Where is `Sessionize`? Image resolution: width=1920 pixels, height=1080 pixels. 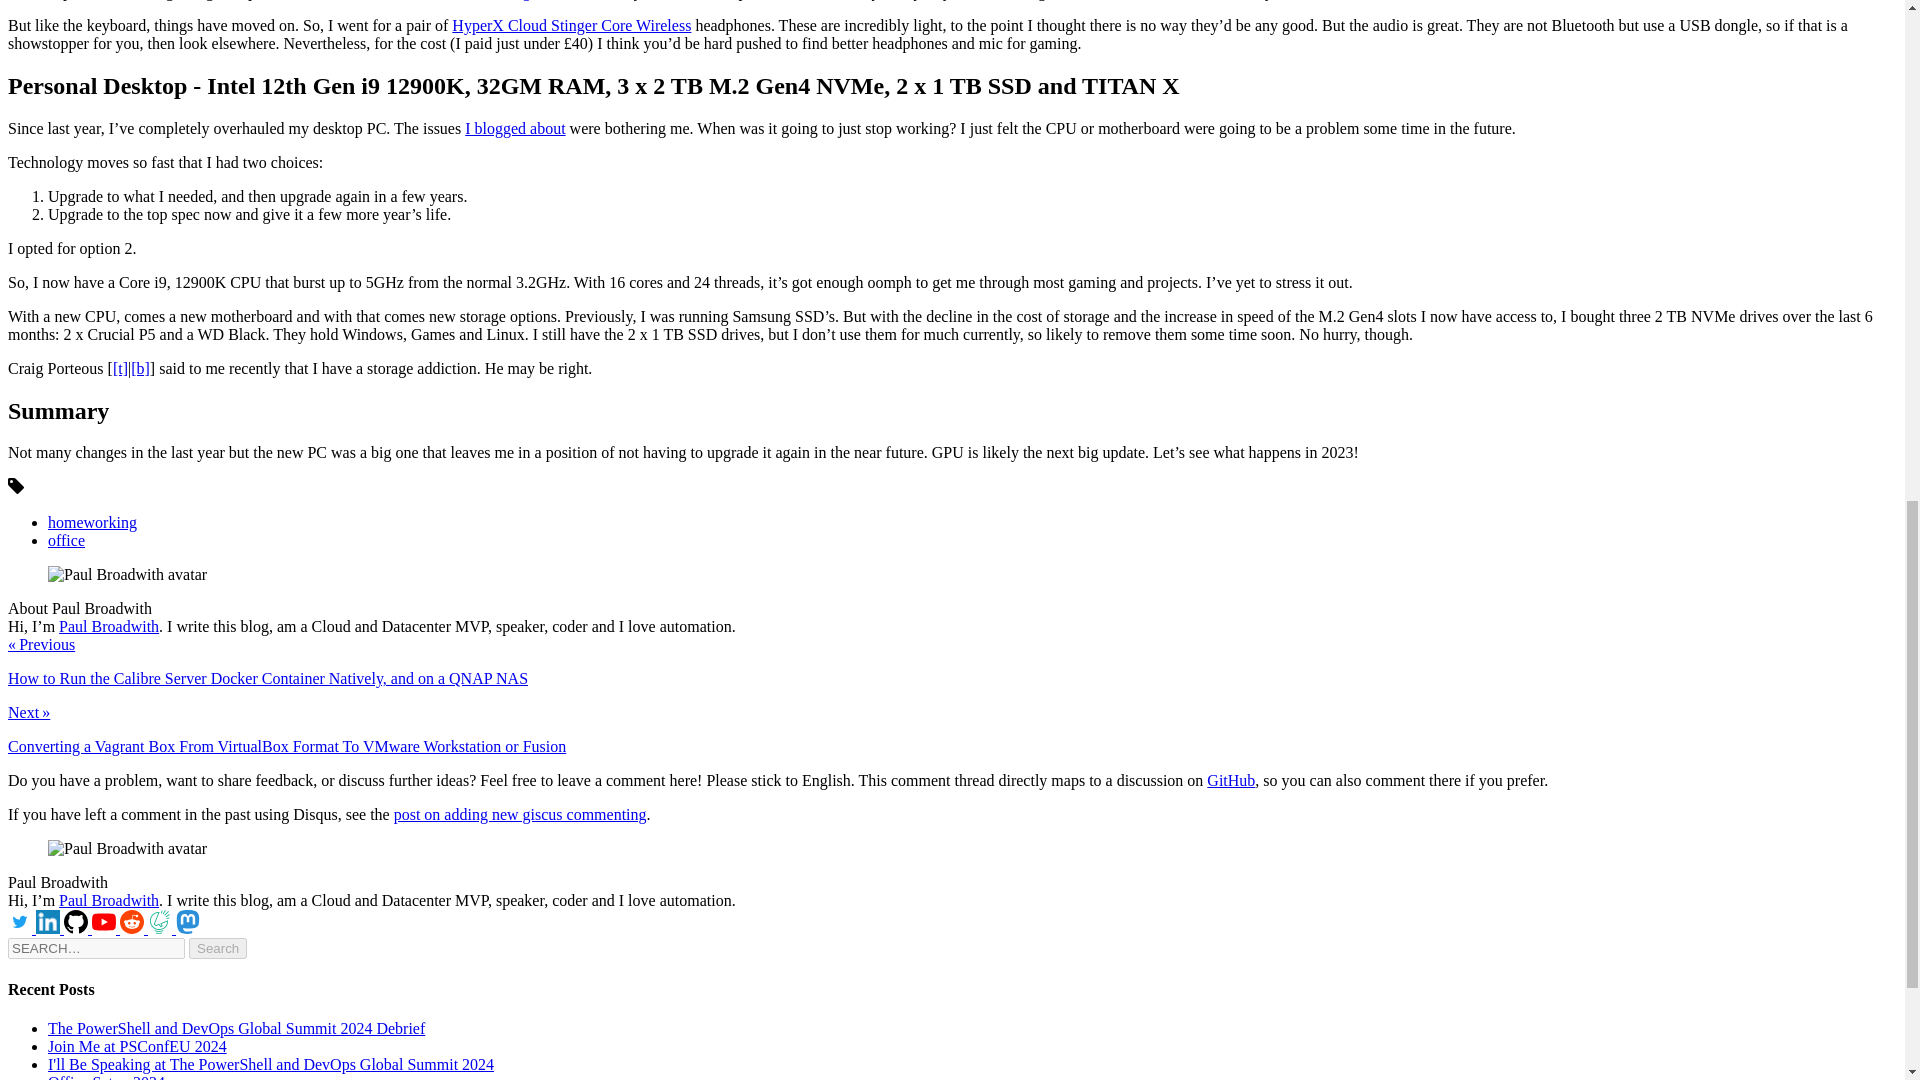 Sessionize is located at coordinates (162, 928).